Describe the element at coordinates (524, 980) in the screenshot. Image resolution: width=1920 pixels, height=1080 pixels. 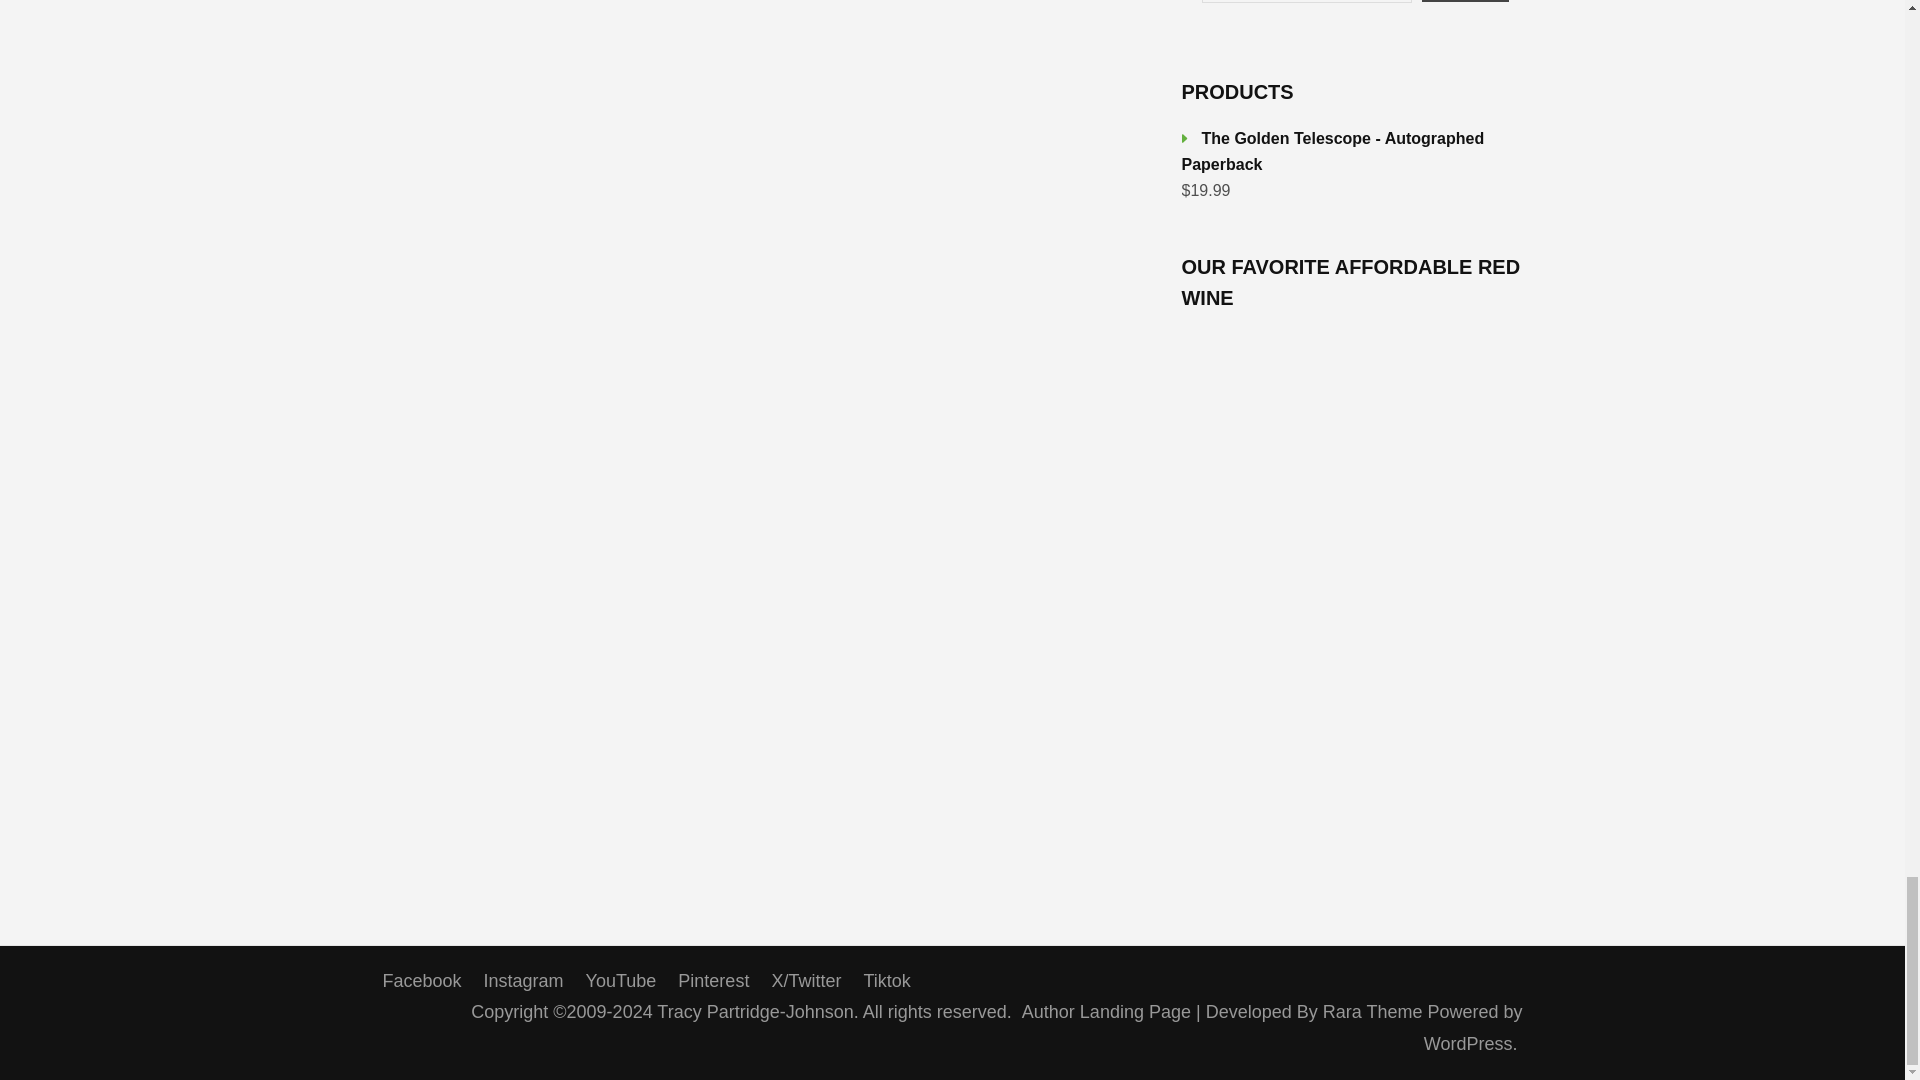
I see `Instagram` at that location.